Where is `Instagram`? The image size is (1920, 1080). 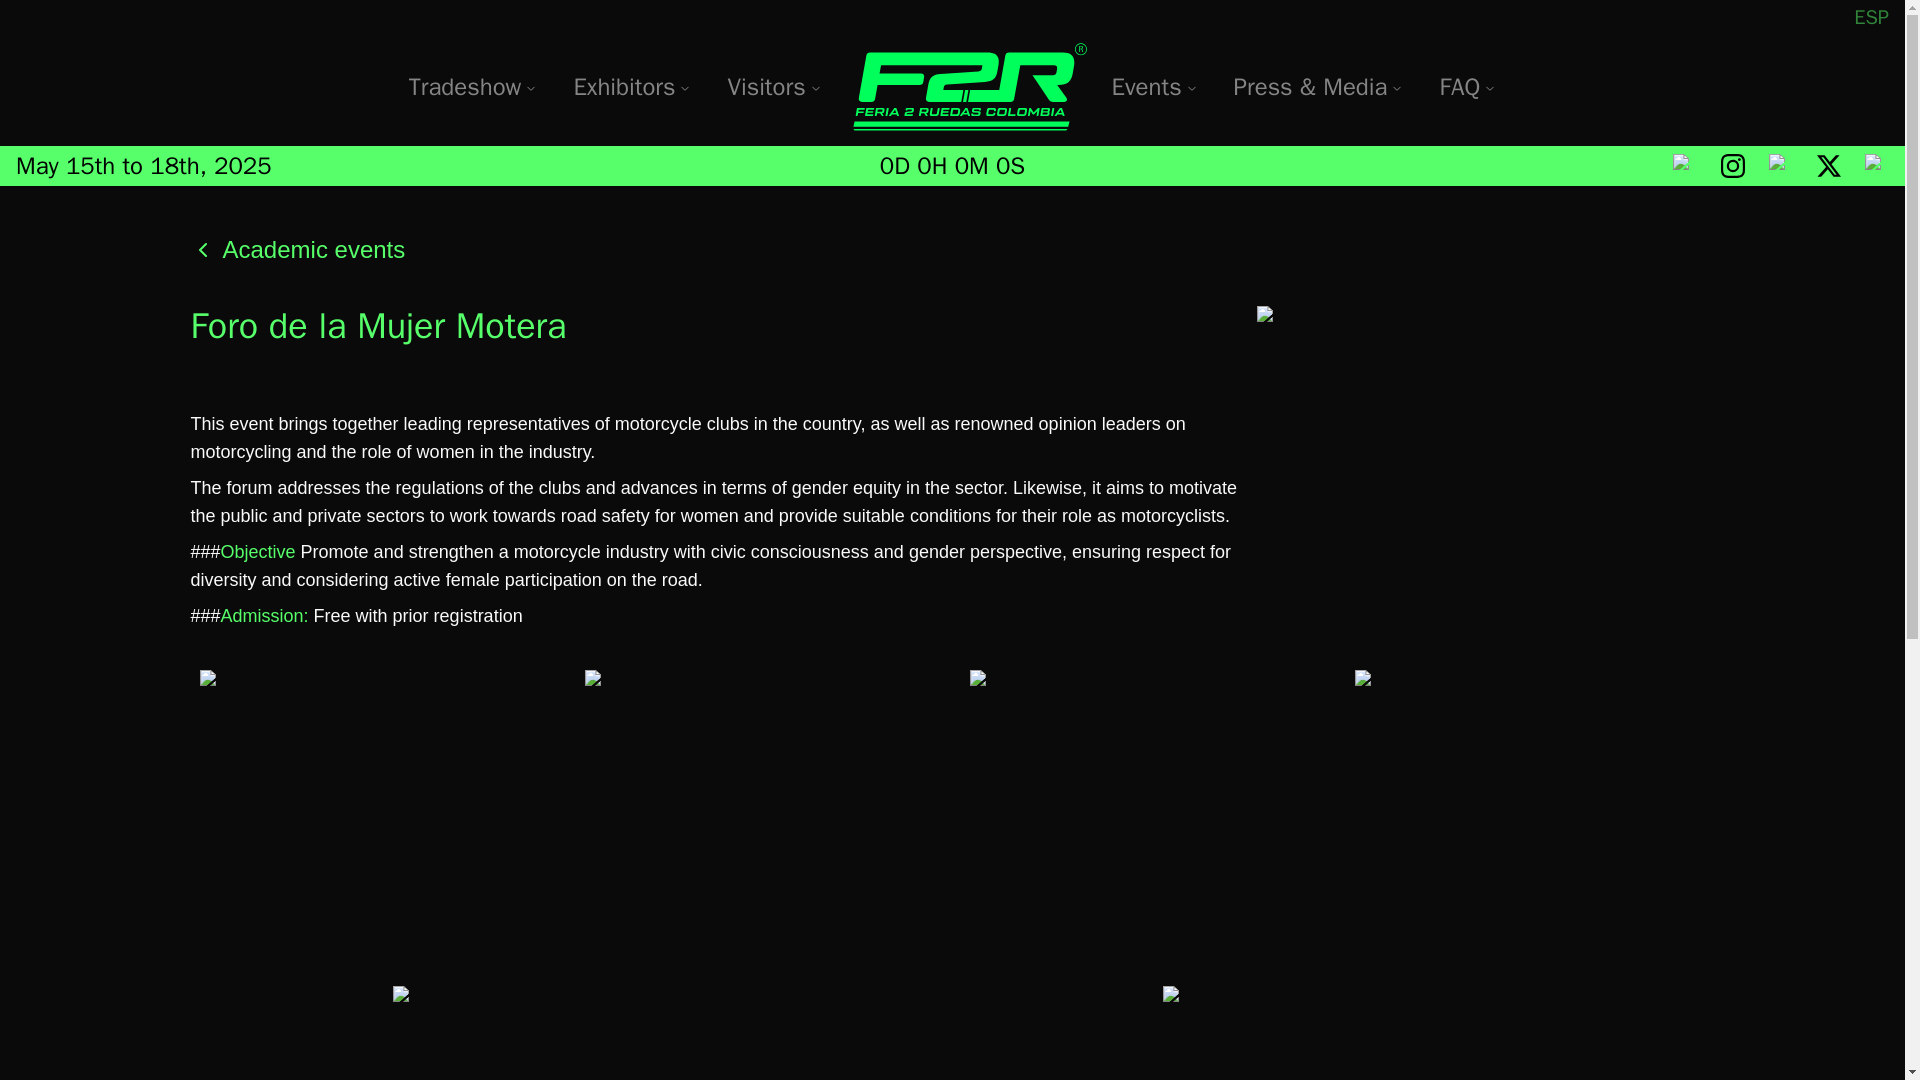
Instagram is located at coordinates (1732, 166).